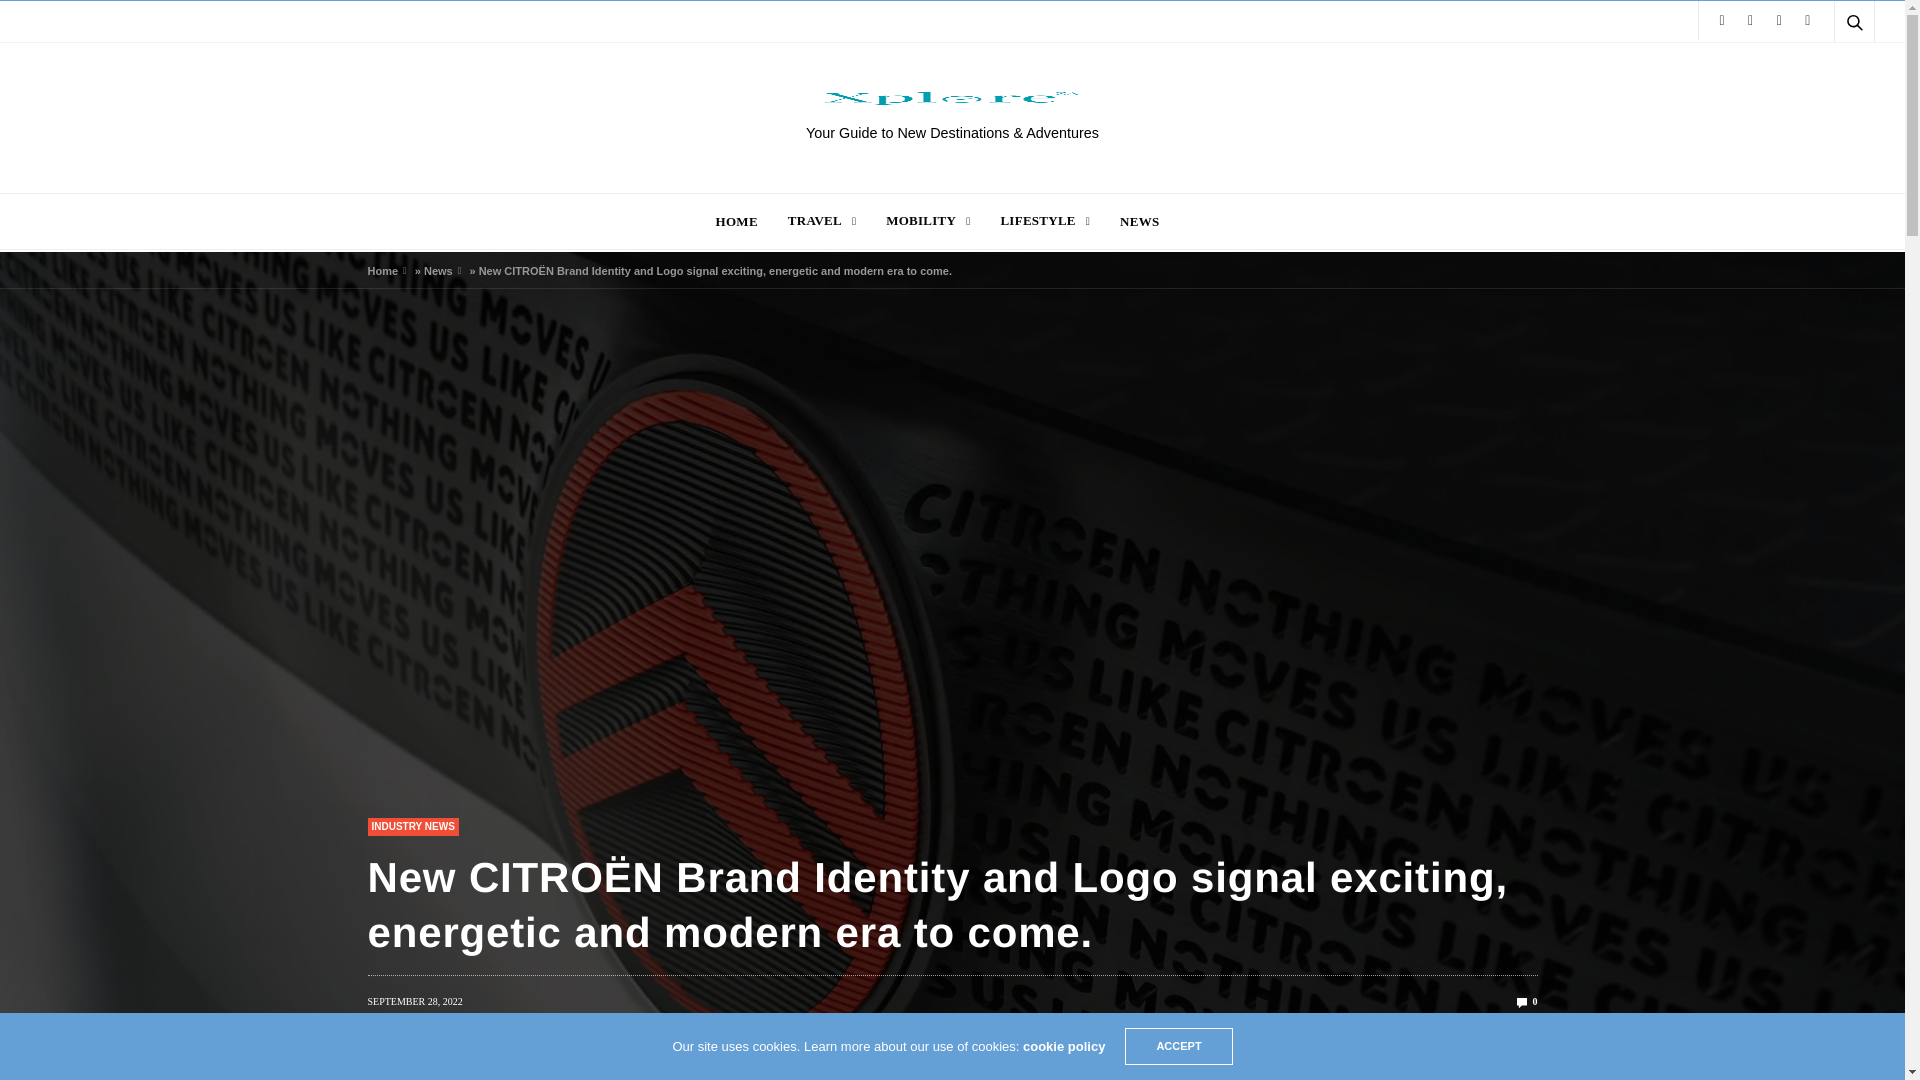 The height and width of the screenshot is (1080, 1920). What do you see at coordinates (384, 270) in the screenshot?
I see `Home` at bounding box center [384, 270].